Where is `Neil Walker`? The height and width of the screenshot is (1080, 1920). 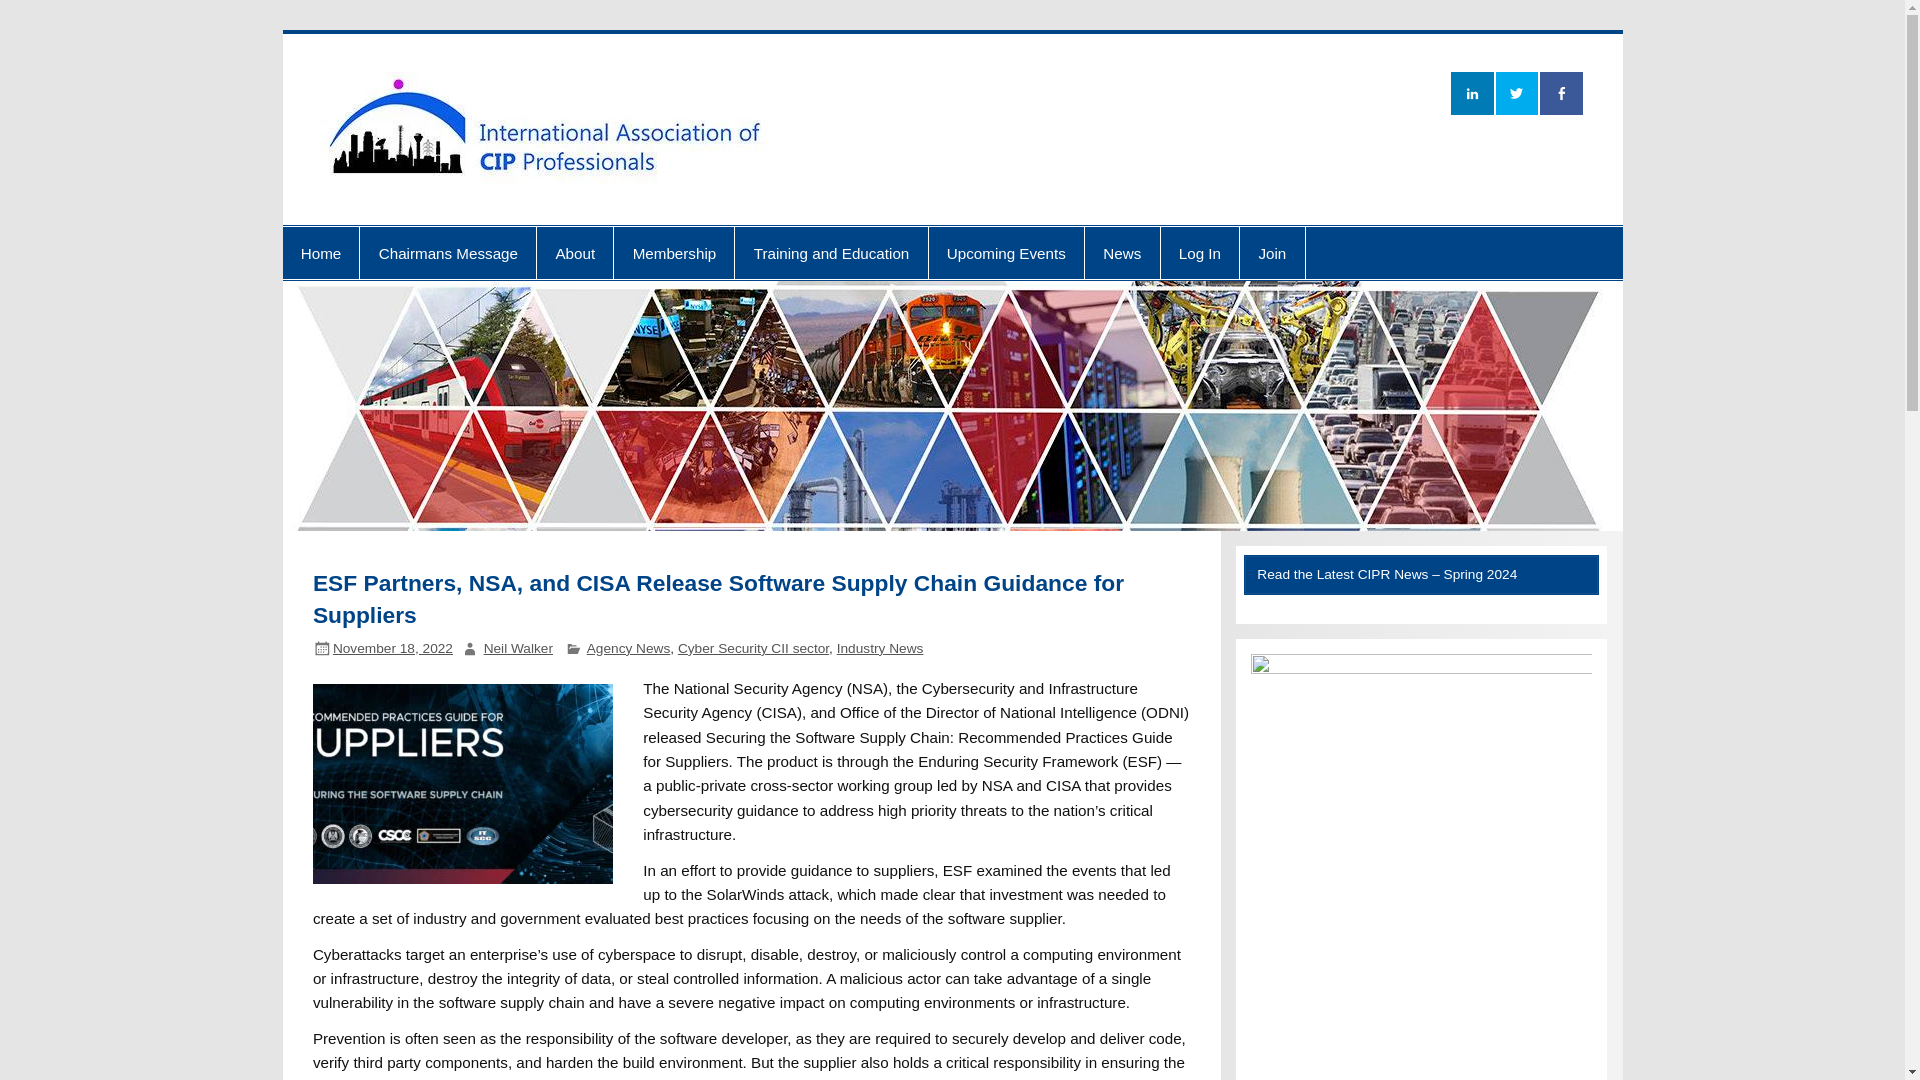 Neil Walker is located at coordinates (518, 648).